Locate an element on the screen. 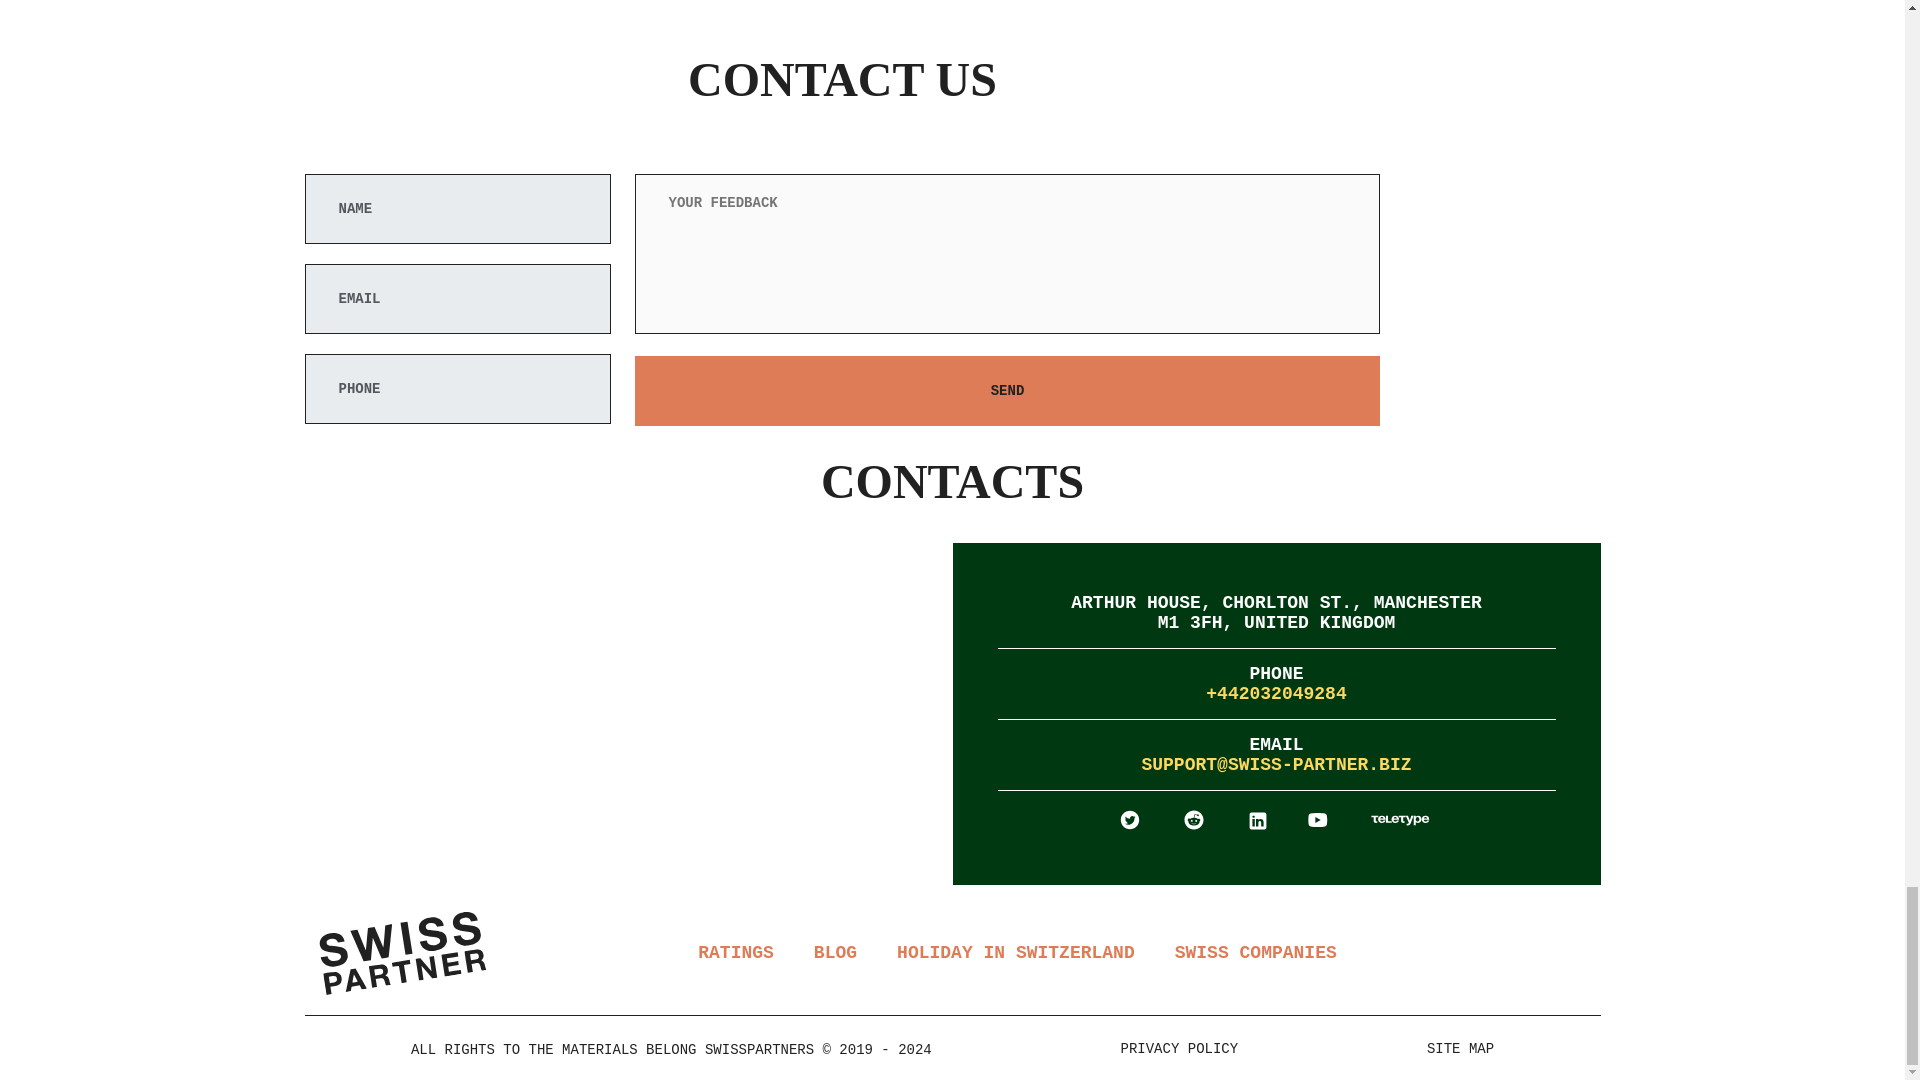  RATINGS is located at coordinates (736, 952).